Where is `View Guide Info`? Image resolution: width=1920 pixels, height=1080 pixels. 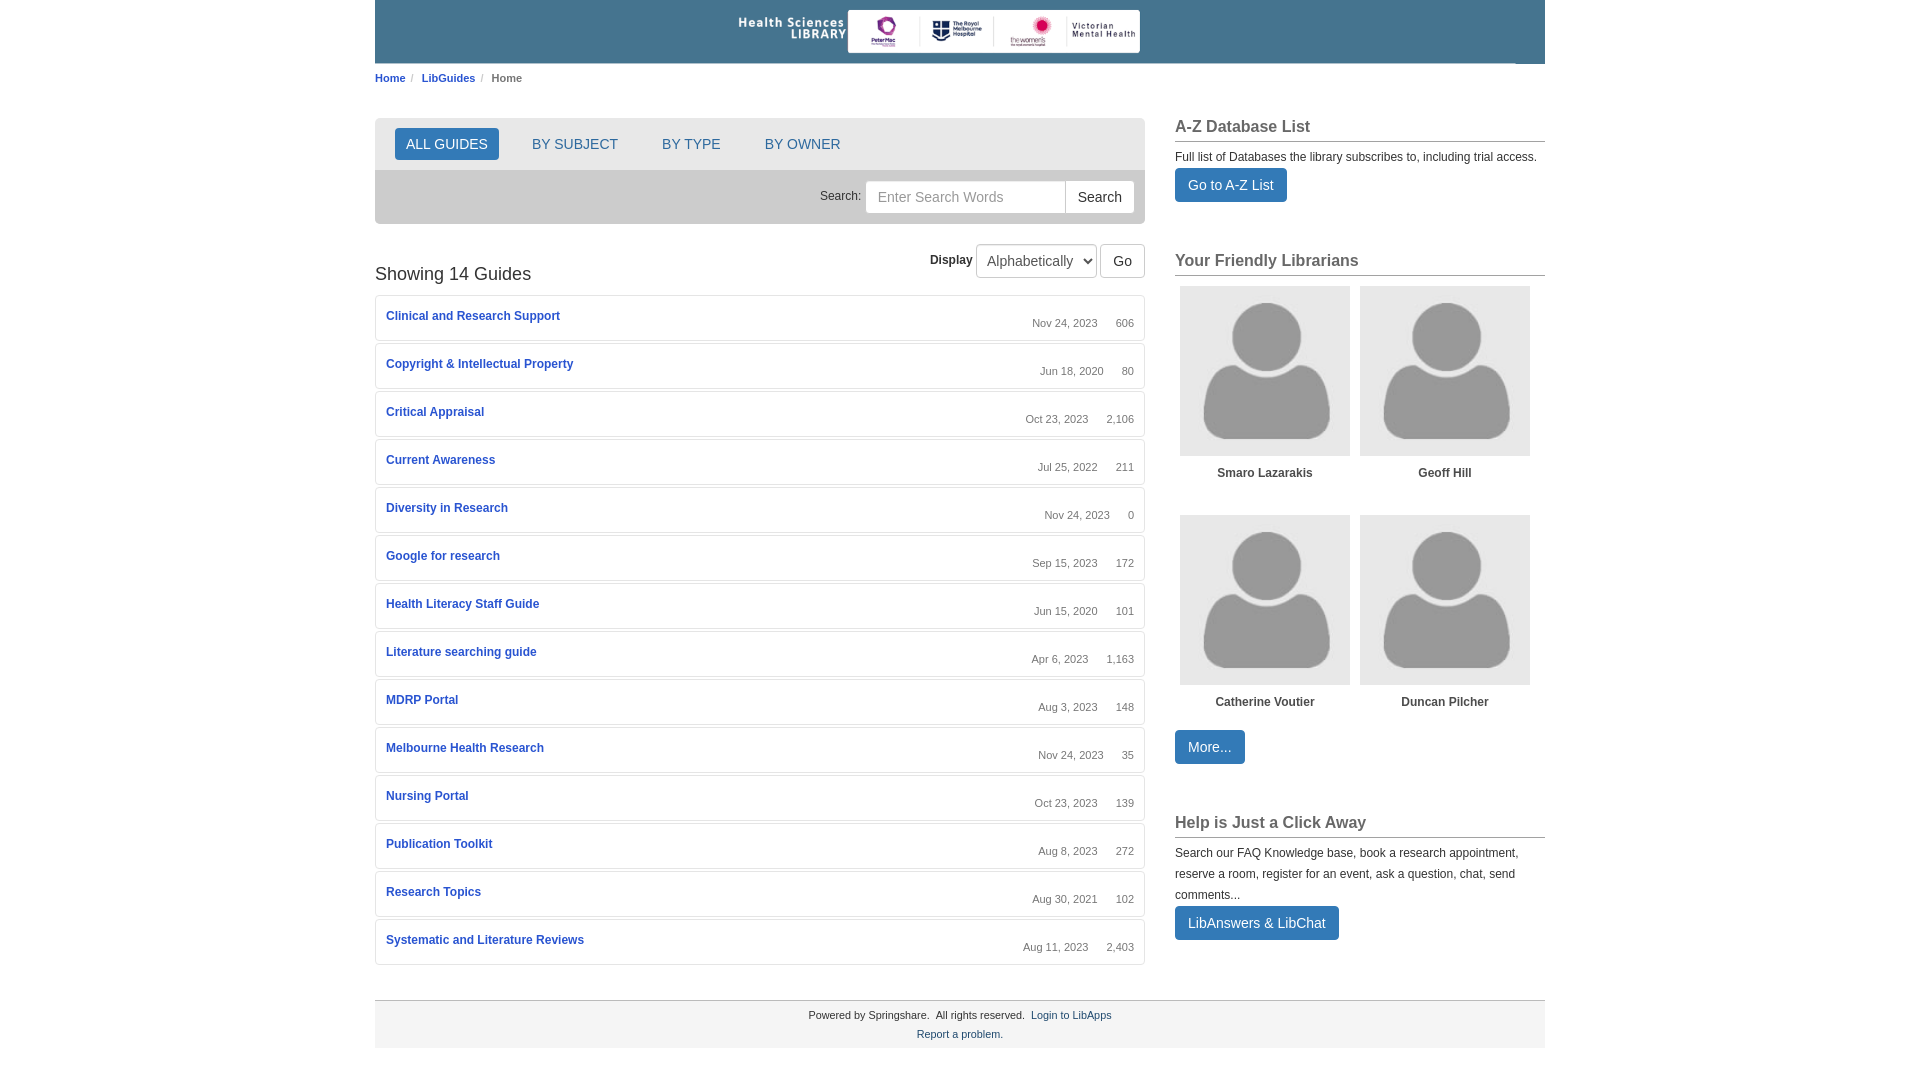
View Guide Info is located at coordinates (518, 509).